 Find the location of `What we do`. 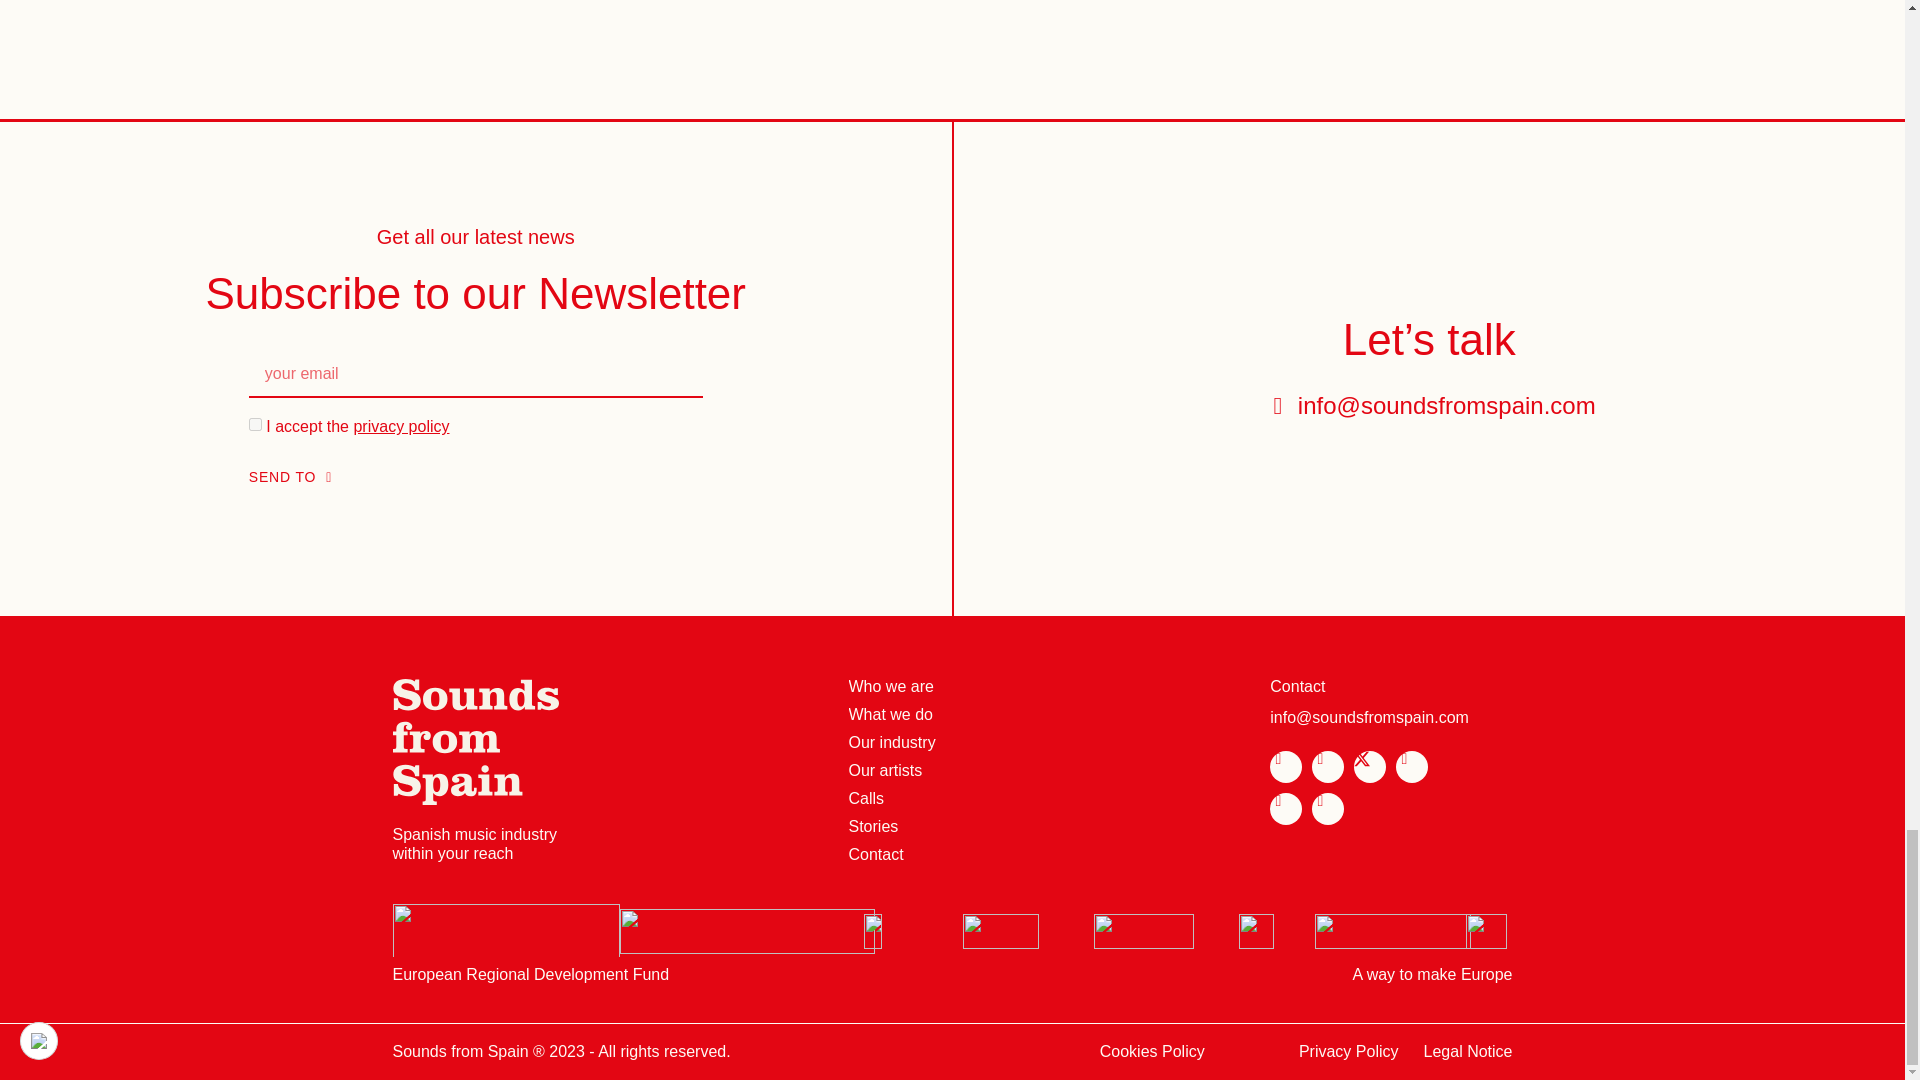

What we do is located at coordinates (890, 714).